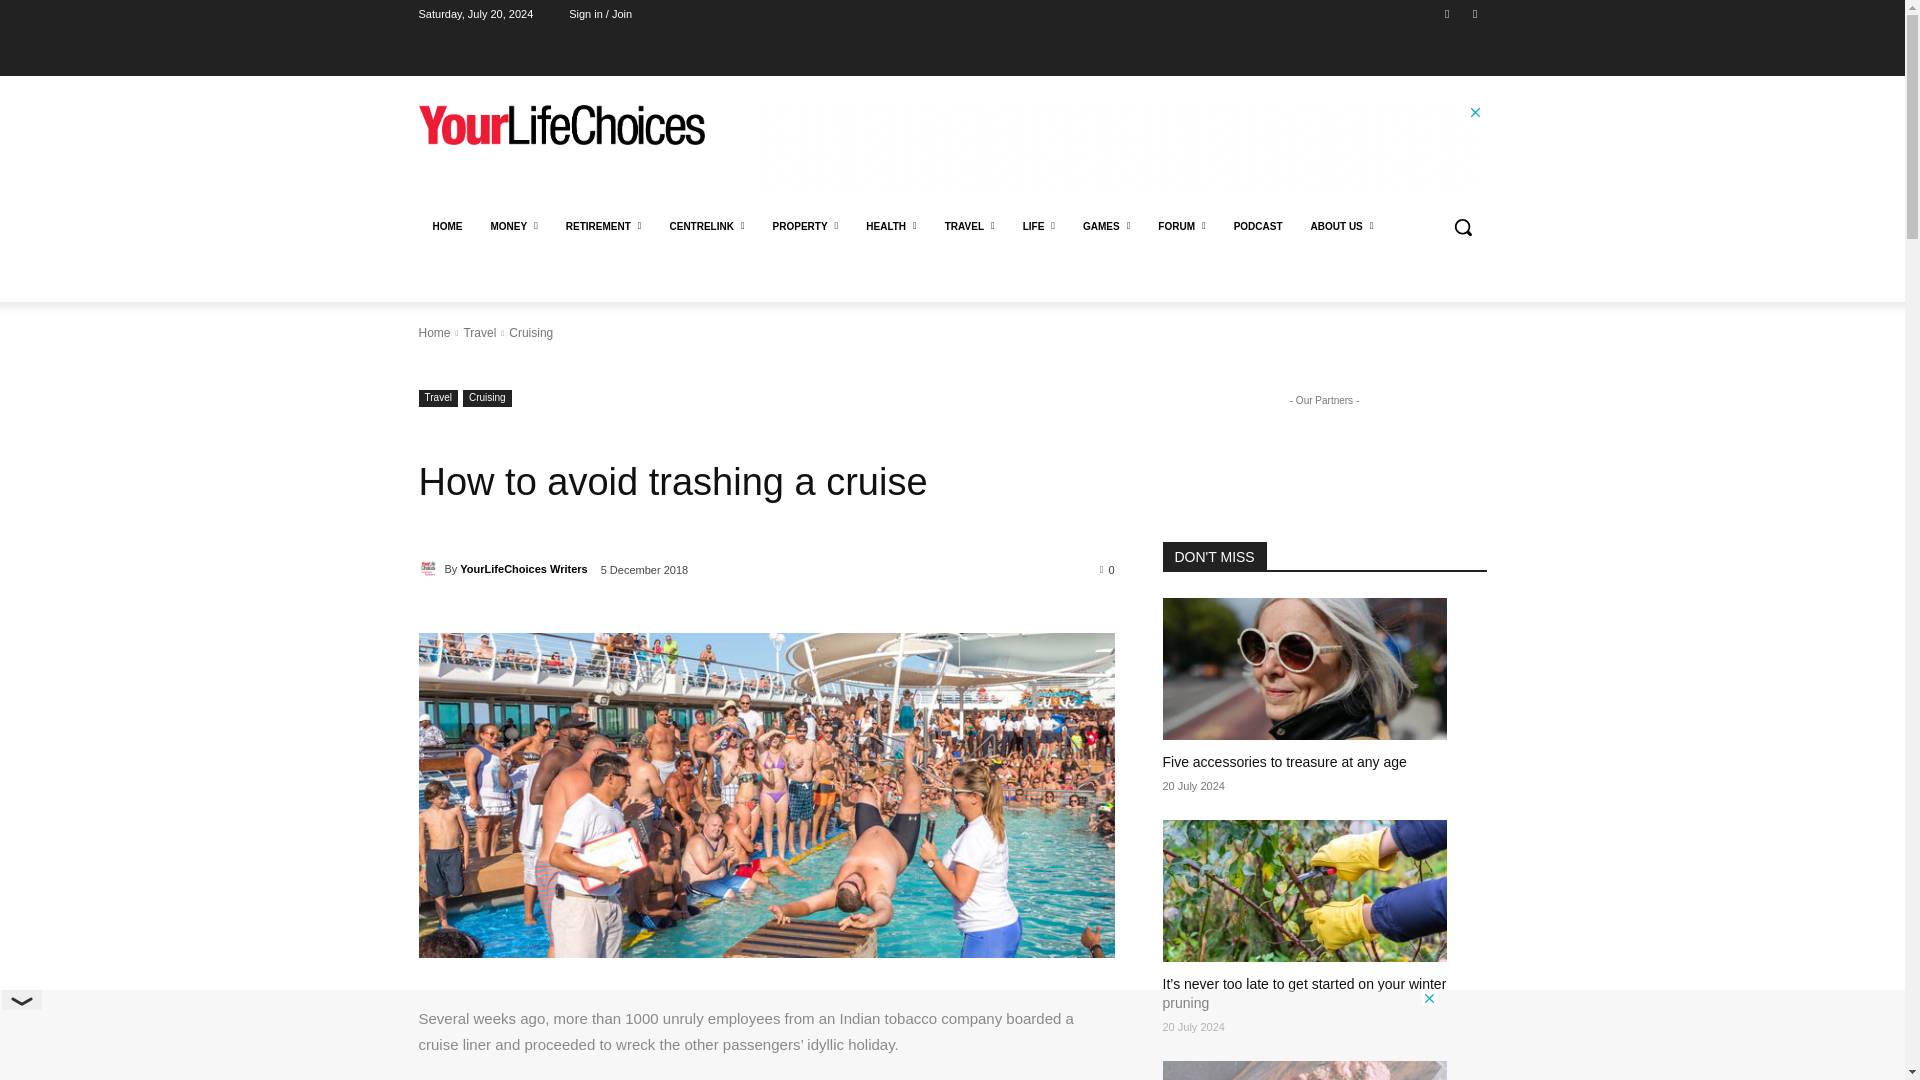 This screenshot has height=1080, width=1920. Describe the element at coordinates (1448, 13) in the screenshot. I see `Facebook` at that location.